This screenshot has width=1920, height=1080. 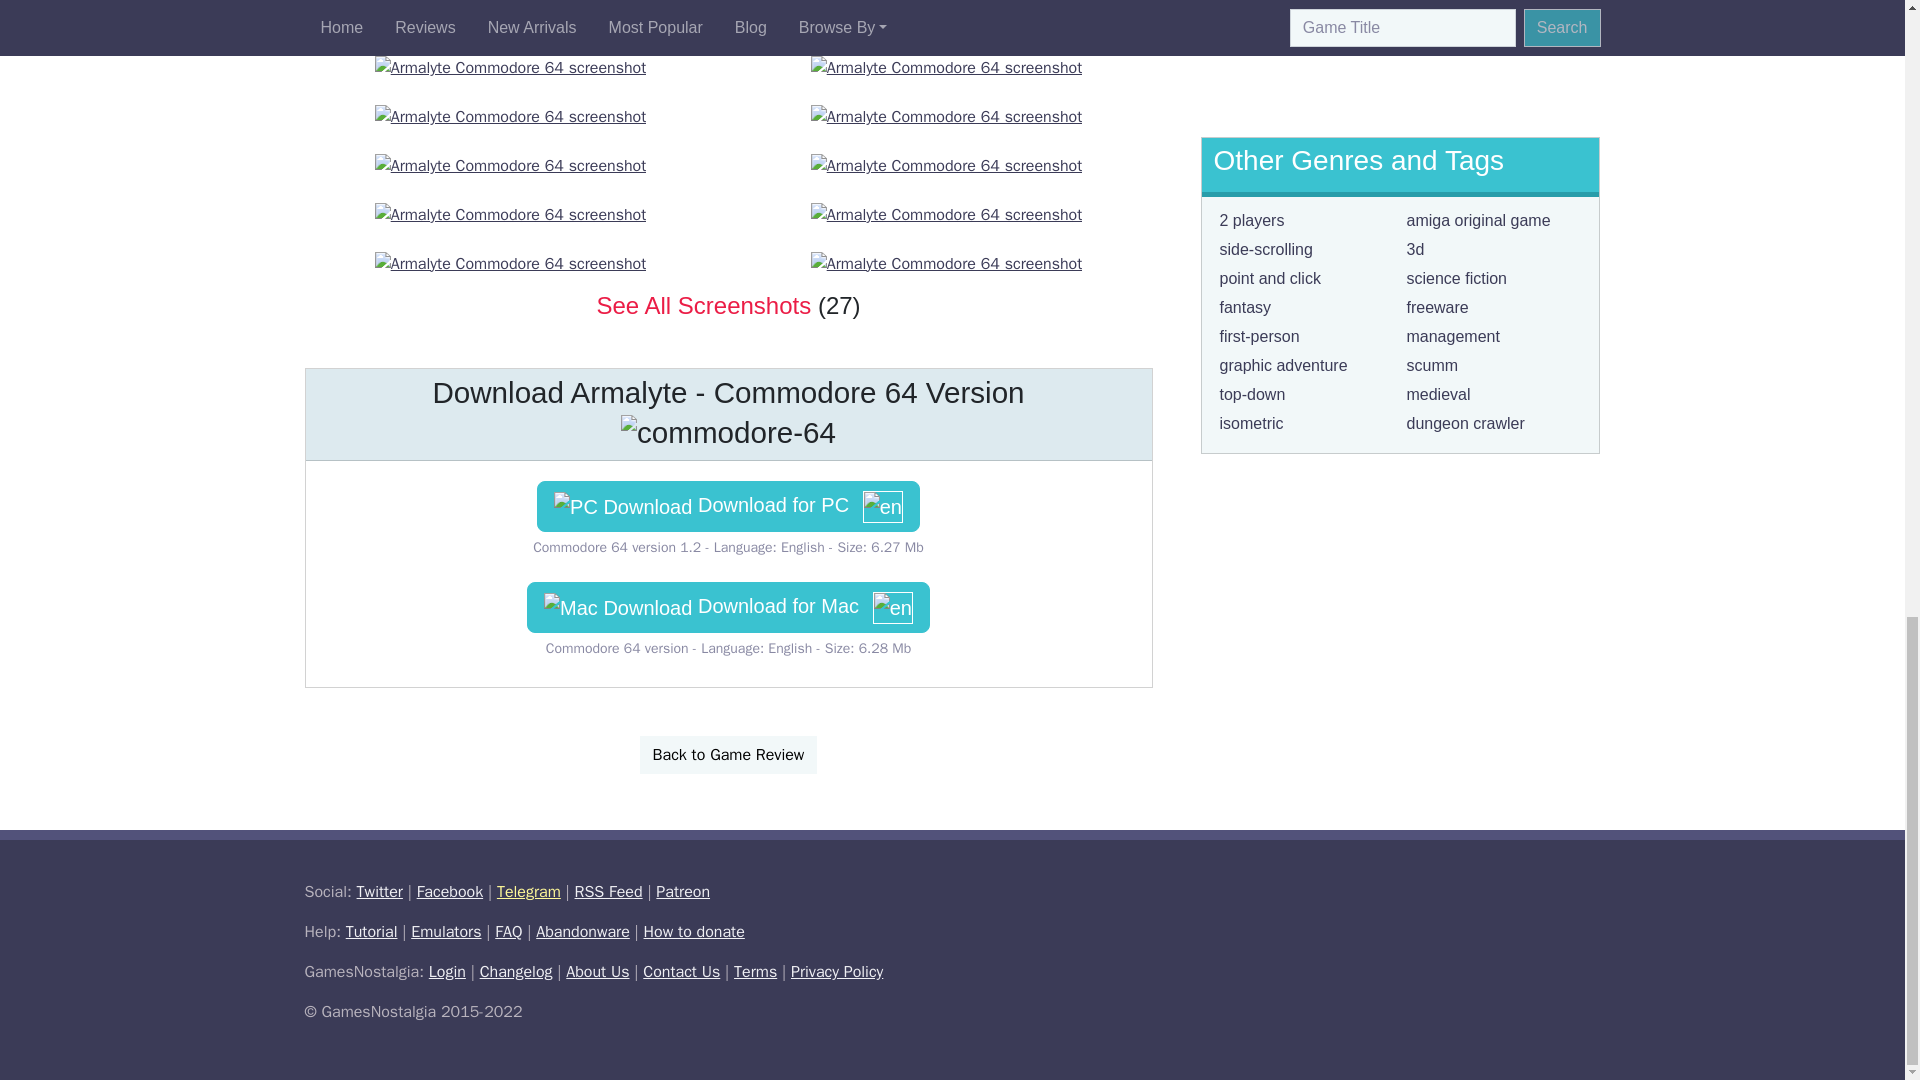 I want to click on commodore-64, so click(x=728, y=432).